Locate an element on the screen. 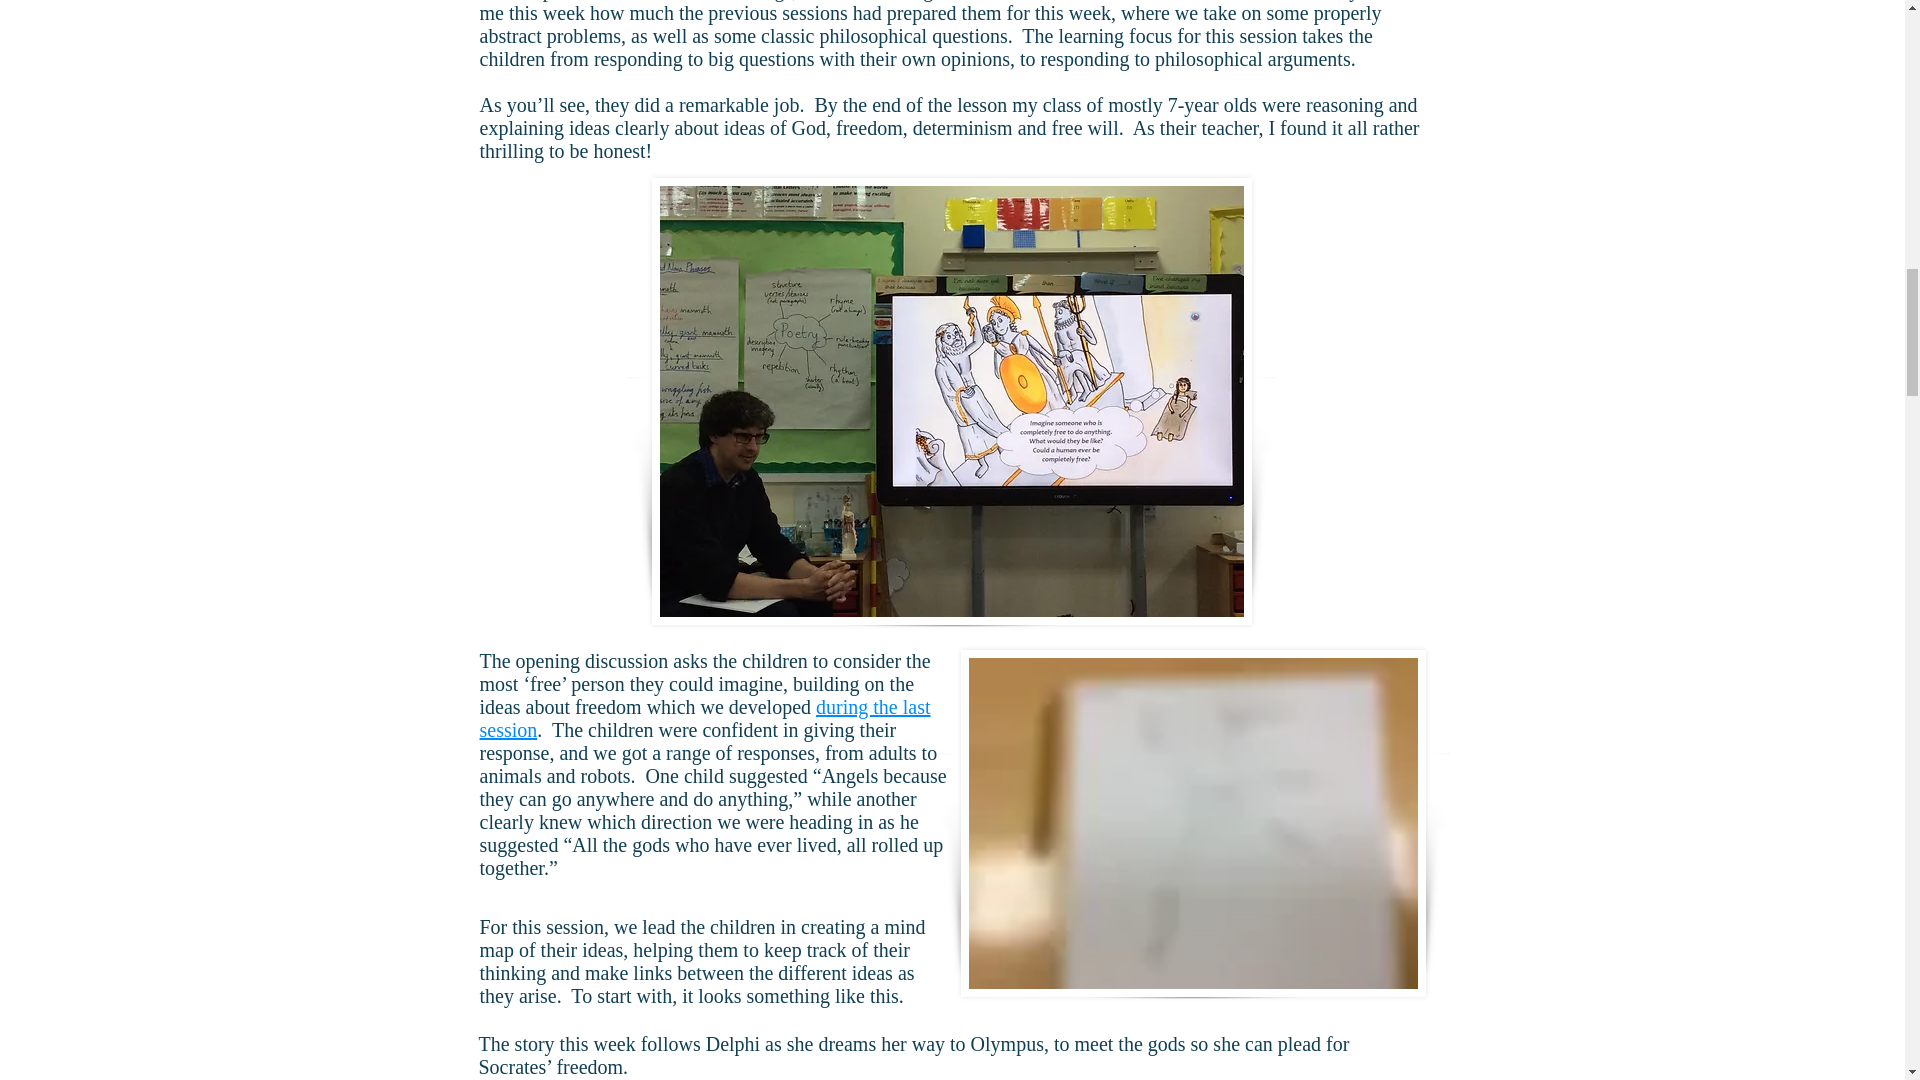 This screenshot has height=1080, width=1920. during the last session is located at coordinates (706, 718).